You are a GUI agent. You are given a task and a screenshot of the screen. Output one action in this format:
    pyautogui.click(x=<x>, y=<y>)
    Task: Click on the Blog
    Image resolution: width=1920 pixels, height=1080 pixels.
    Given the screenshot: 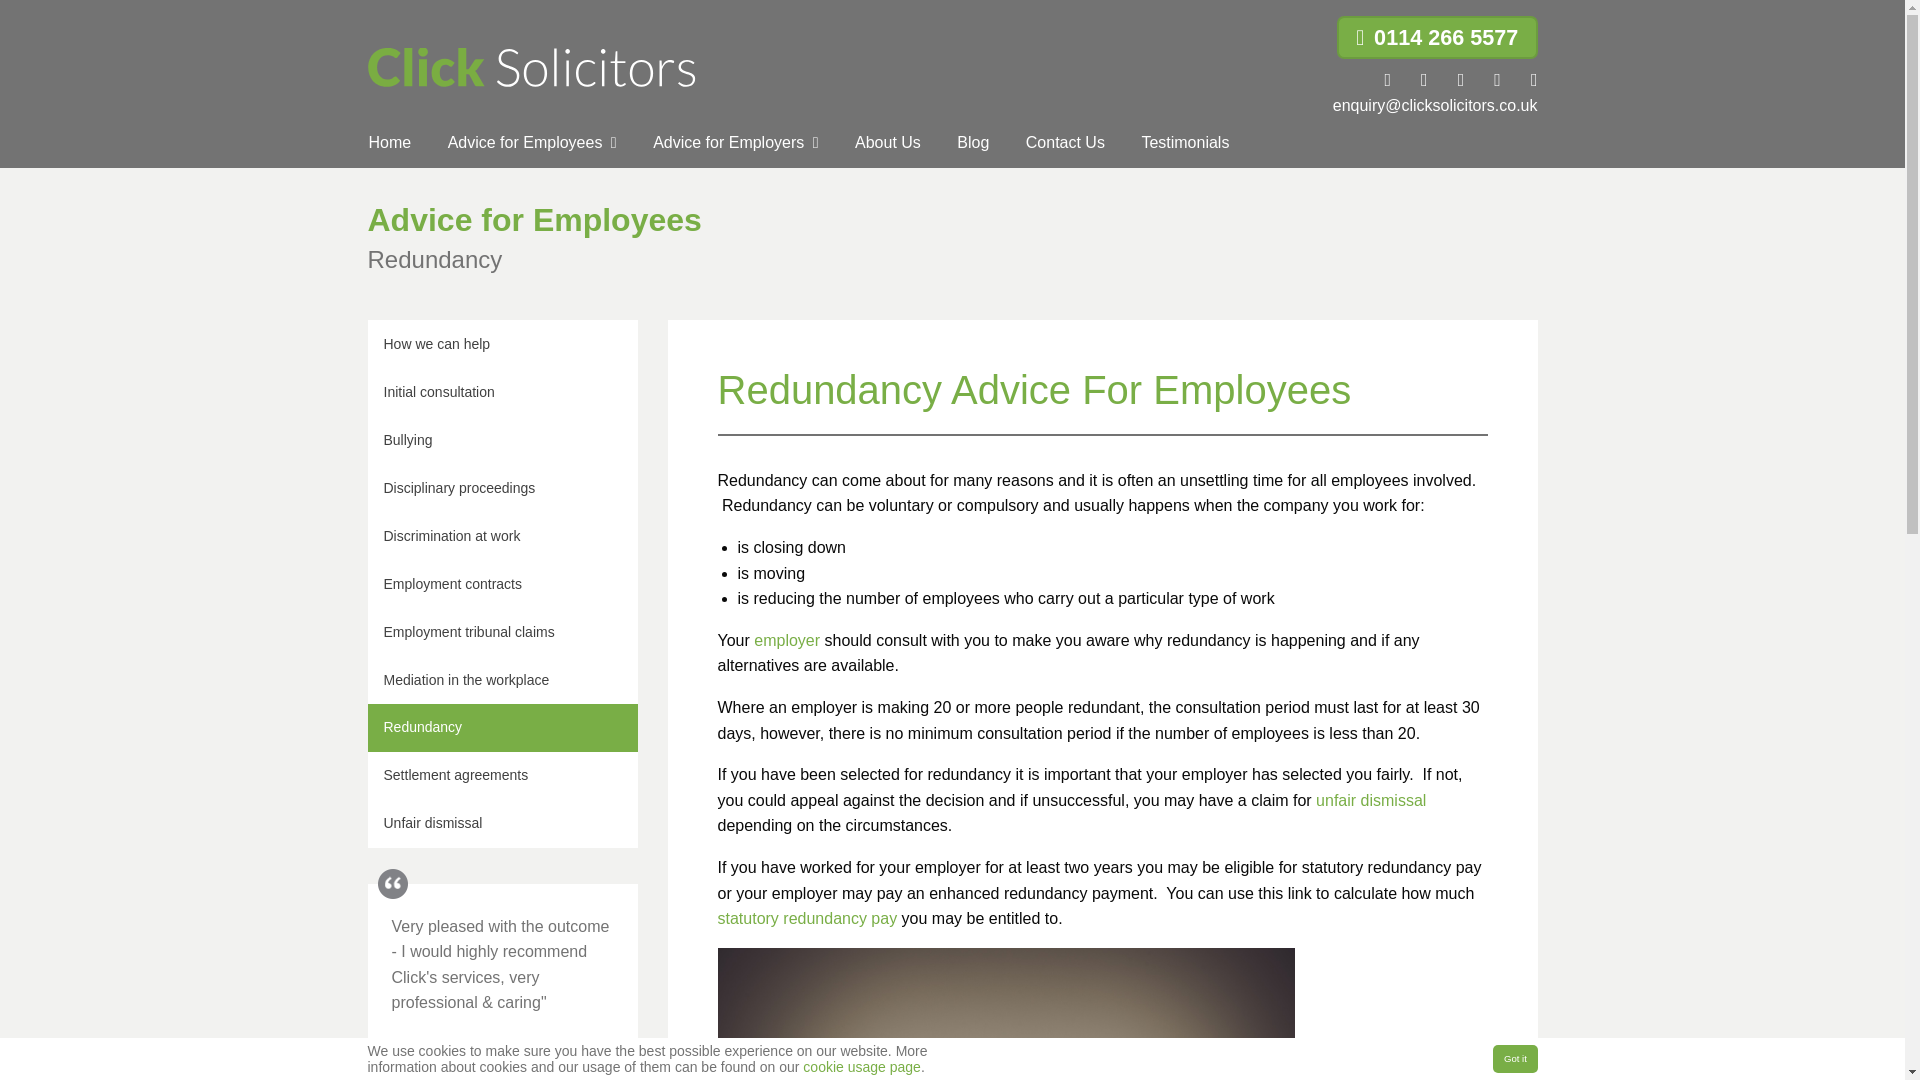 What is the action you would take?
    pyautogui.click(x=972, y=142)
    